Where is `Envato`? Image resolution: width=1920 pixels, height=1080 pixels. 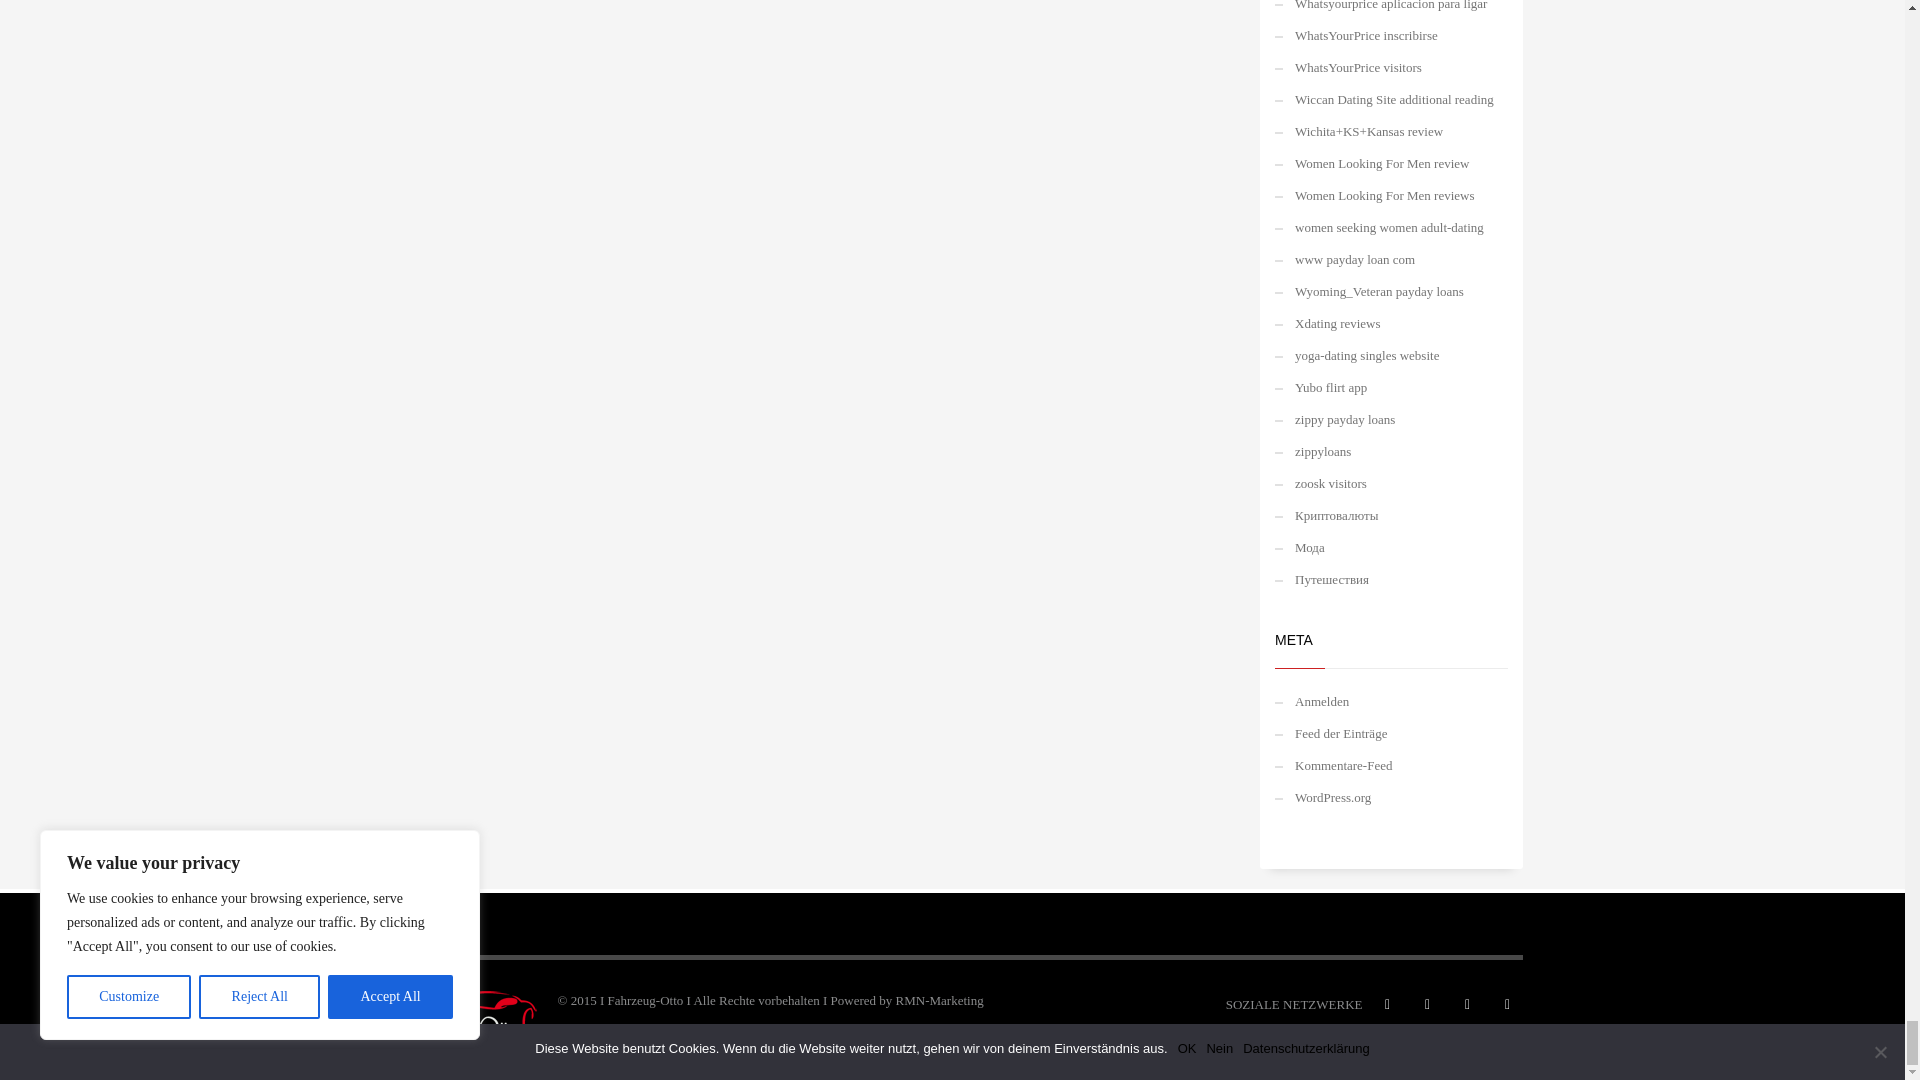
Envato is located at coordinates (1506, 1004).